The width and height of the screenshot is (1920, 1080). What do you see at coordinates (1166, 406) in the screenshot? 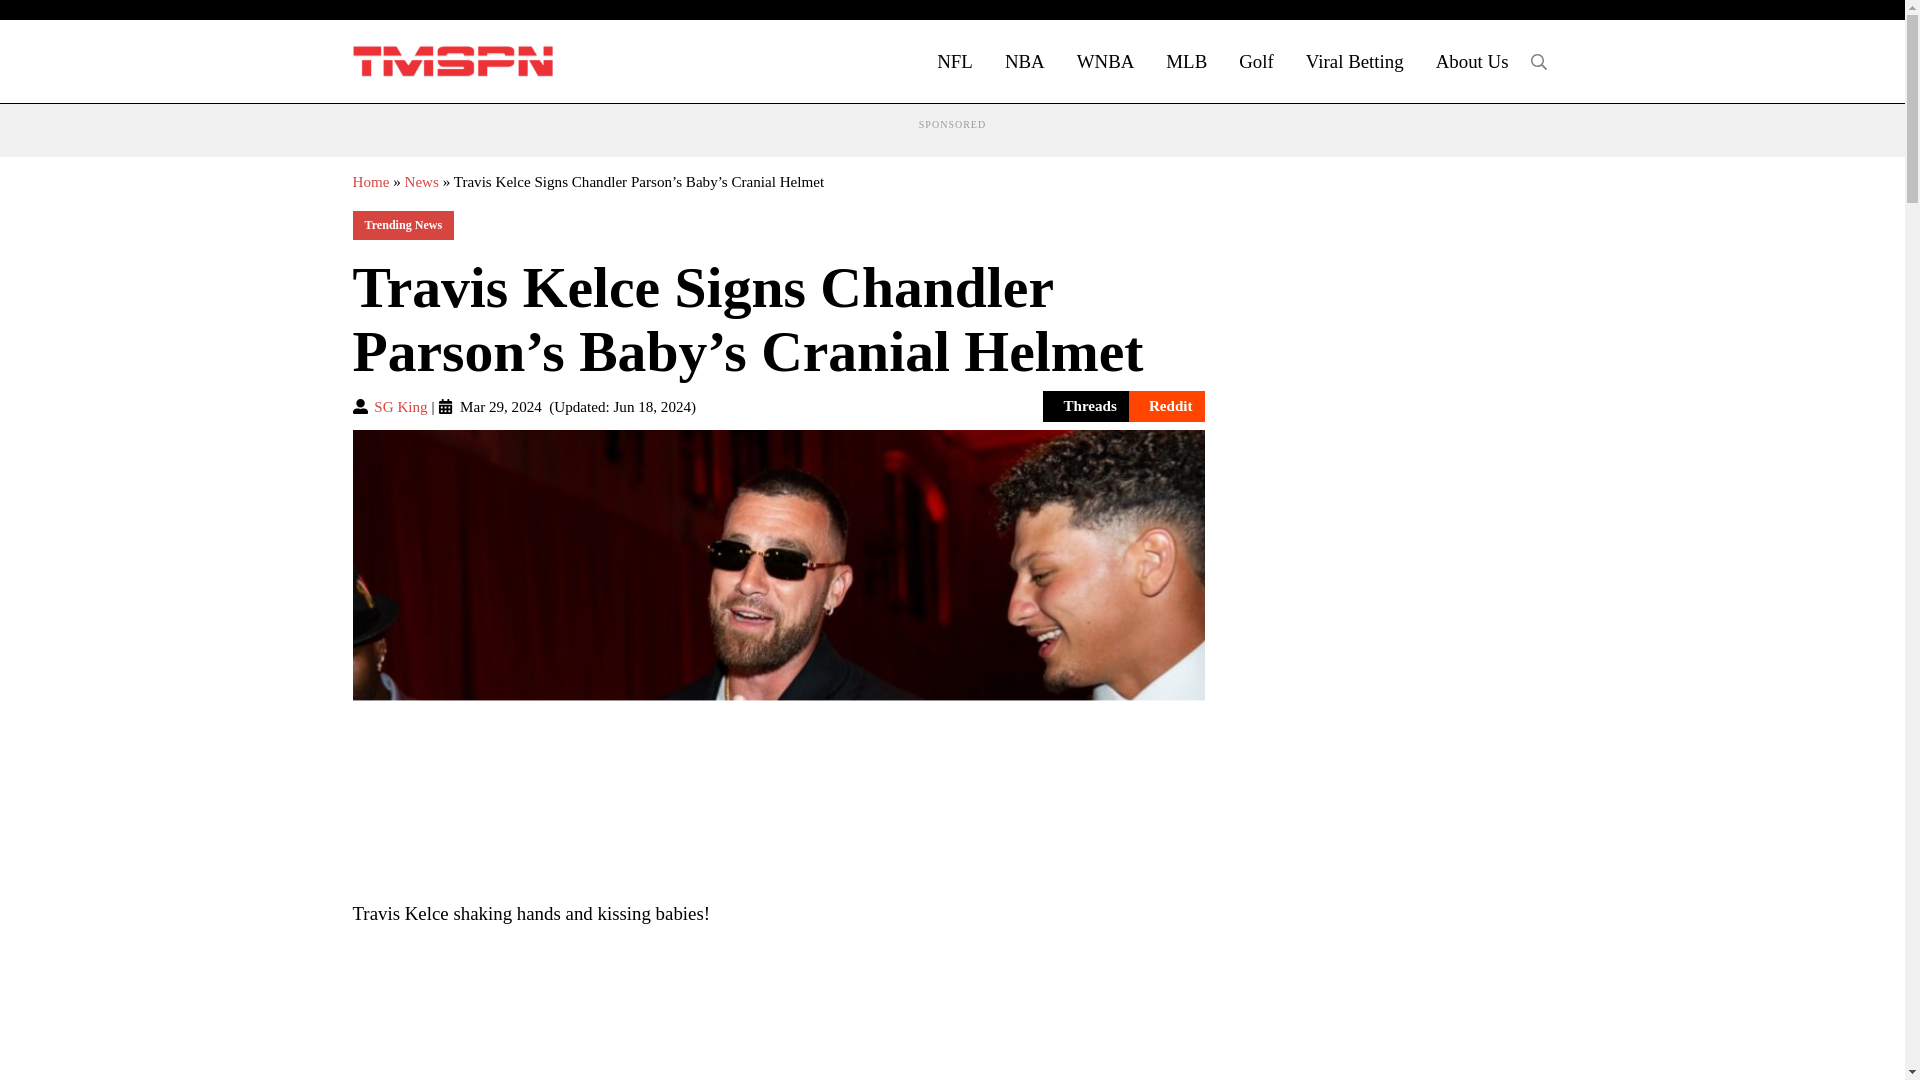
I see `Reddit` at bounding box center [1166, 406].